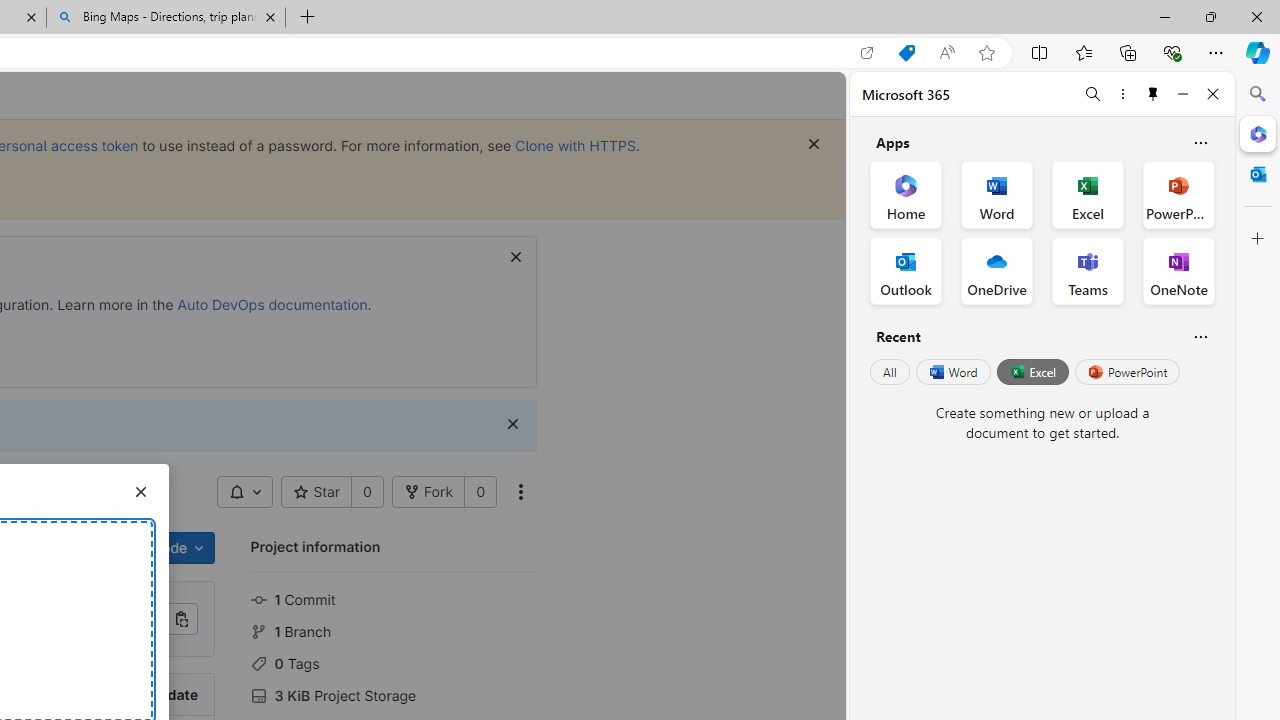 The height and width of the screenshot is (720, 1280). I want to click on Edit, so click(98, 548).